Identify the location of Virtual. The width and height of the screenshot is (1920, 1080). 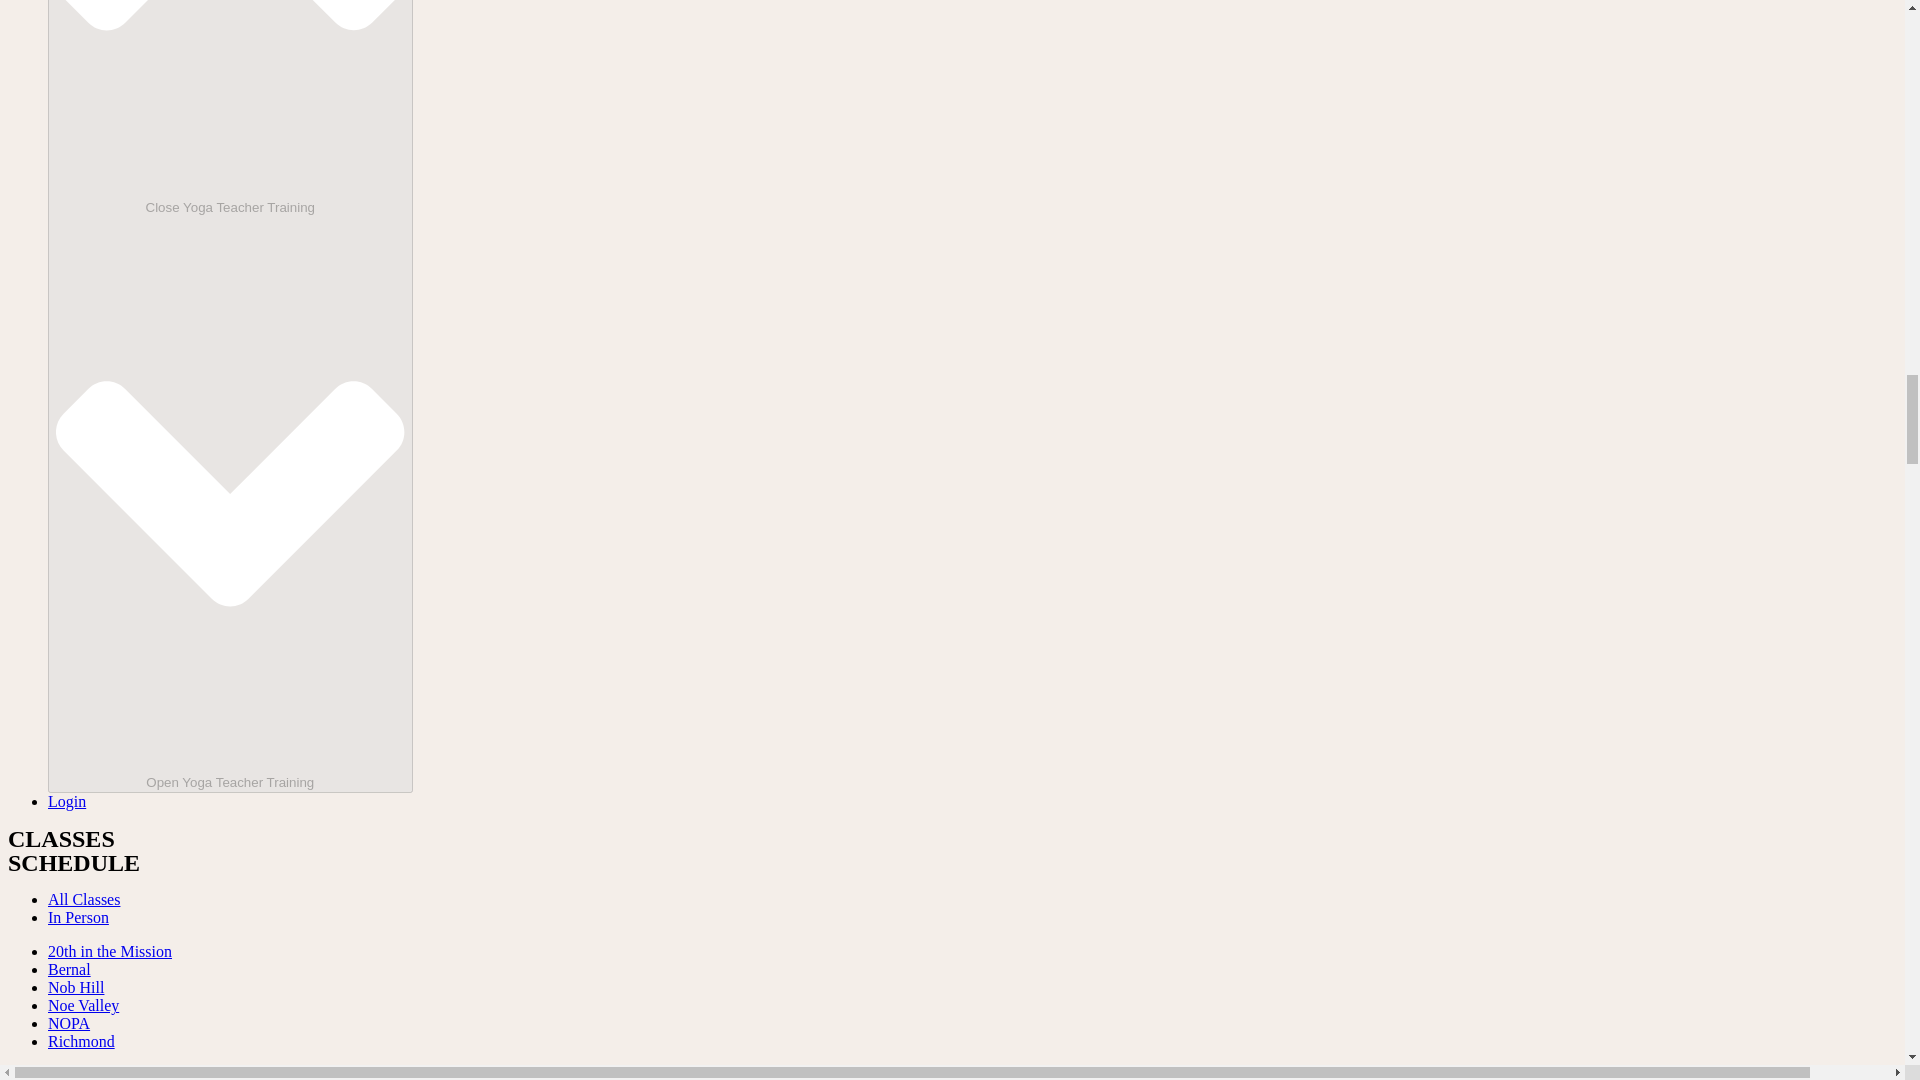
(70, 1074).